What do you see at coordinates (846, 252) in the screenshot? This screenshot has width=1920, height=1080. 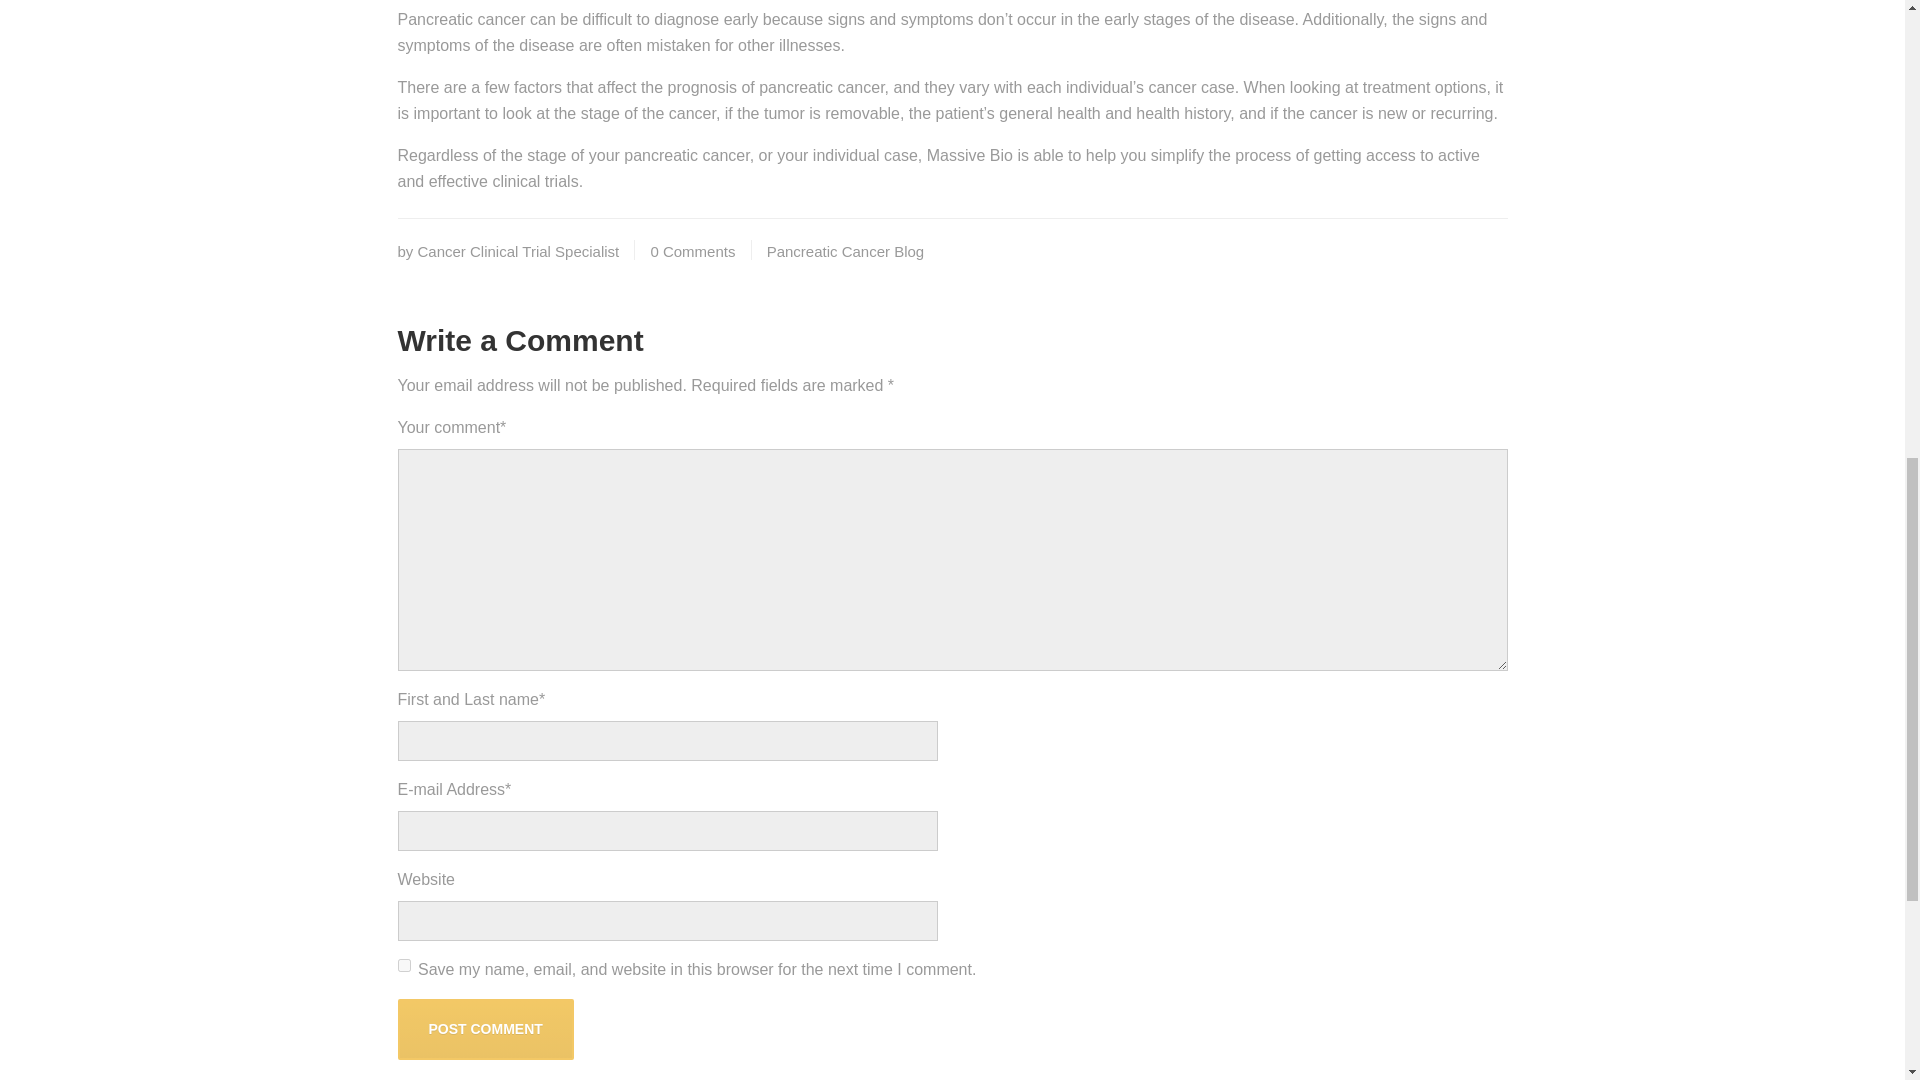 I see `Pancreatic Cancer Blog` at bounding box center [846, 252].